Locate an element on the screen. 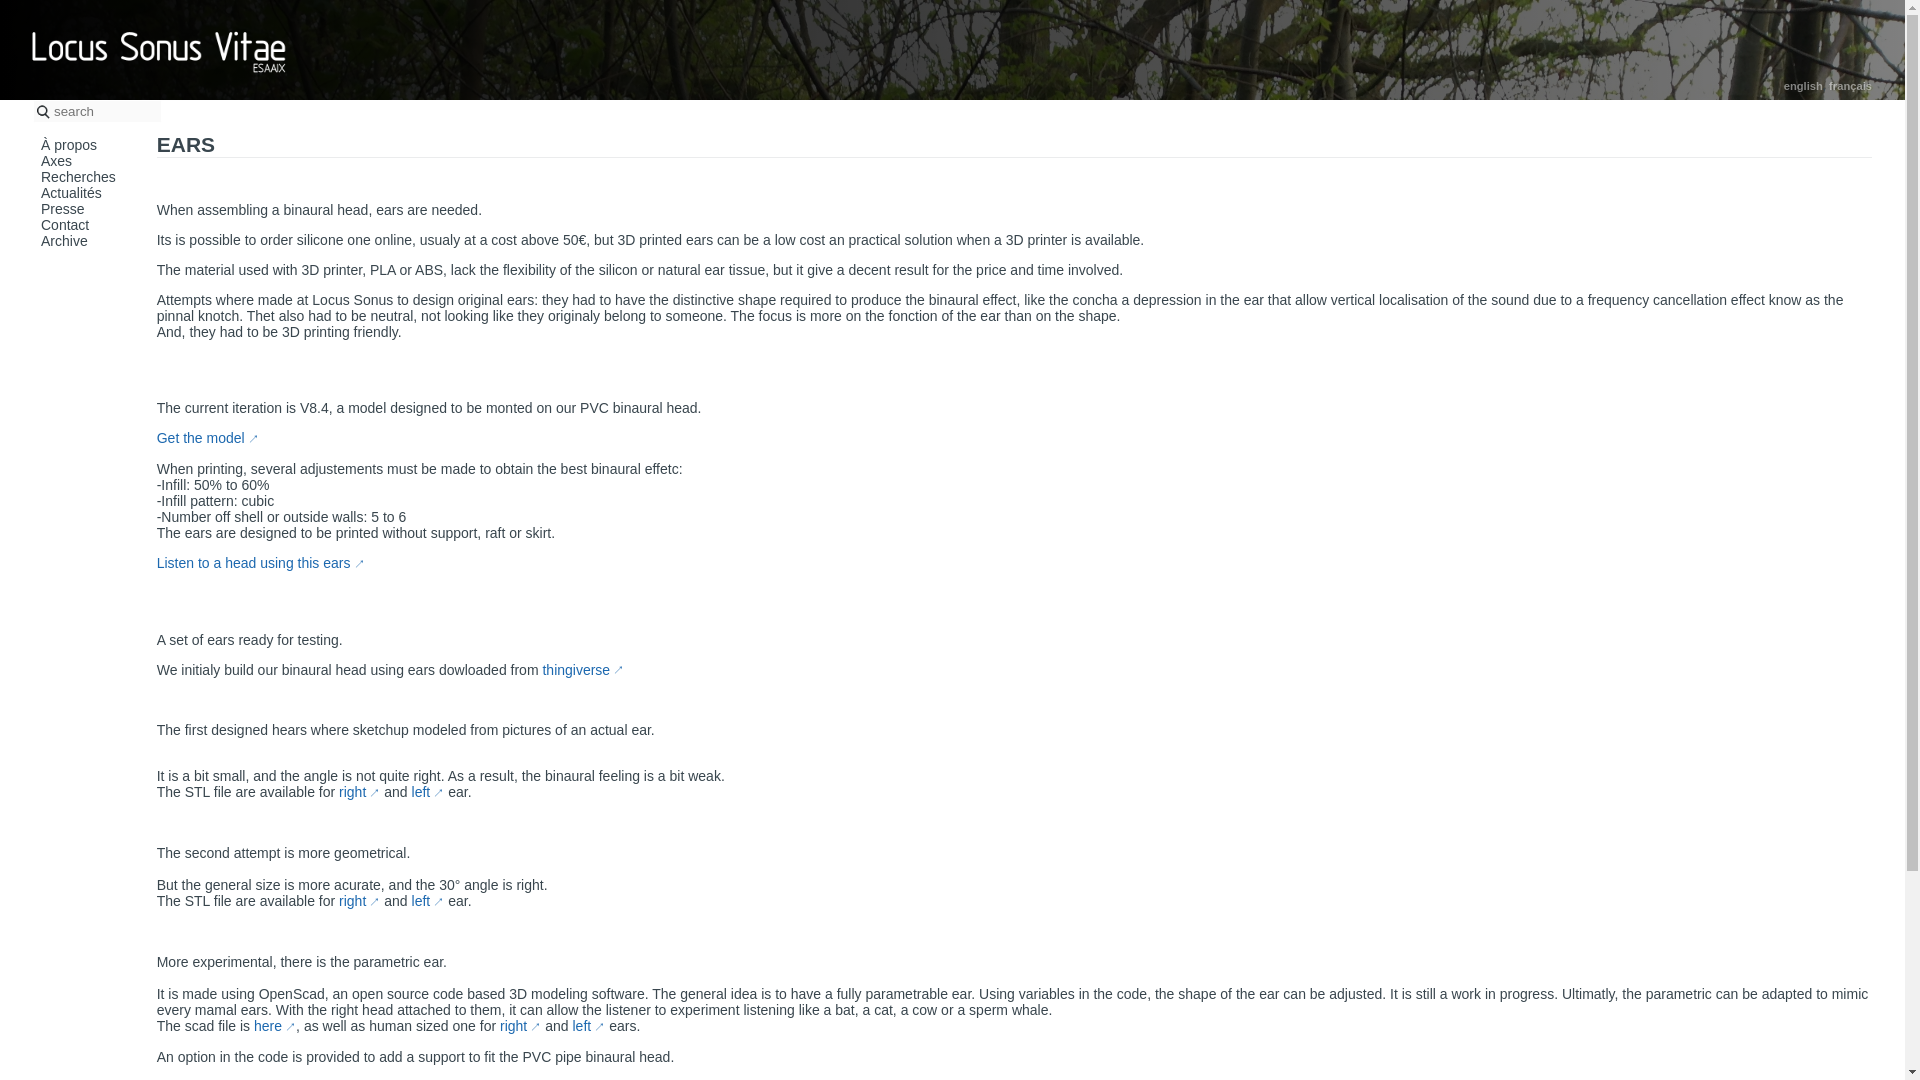 The height and width of the screenshot is (1080, 1920). right is located at coordinates (360, 792).